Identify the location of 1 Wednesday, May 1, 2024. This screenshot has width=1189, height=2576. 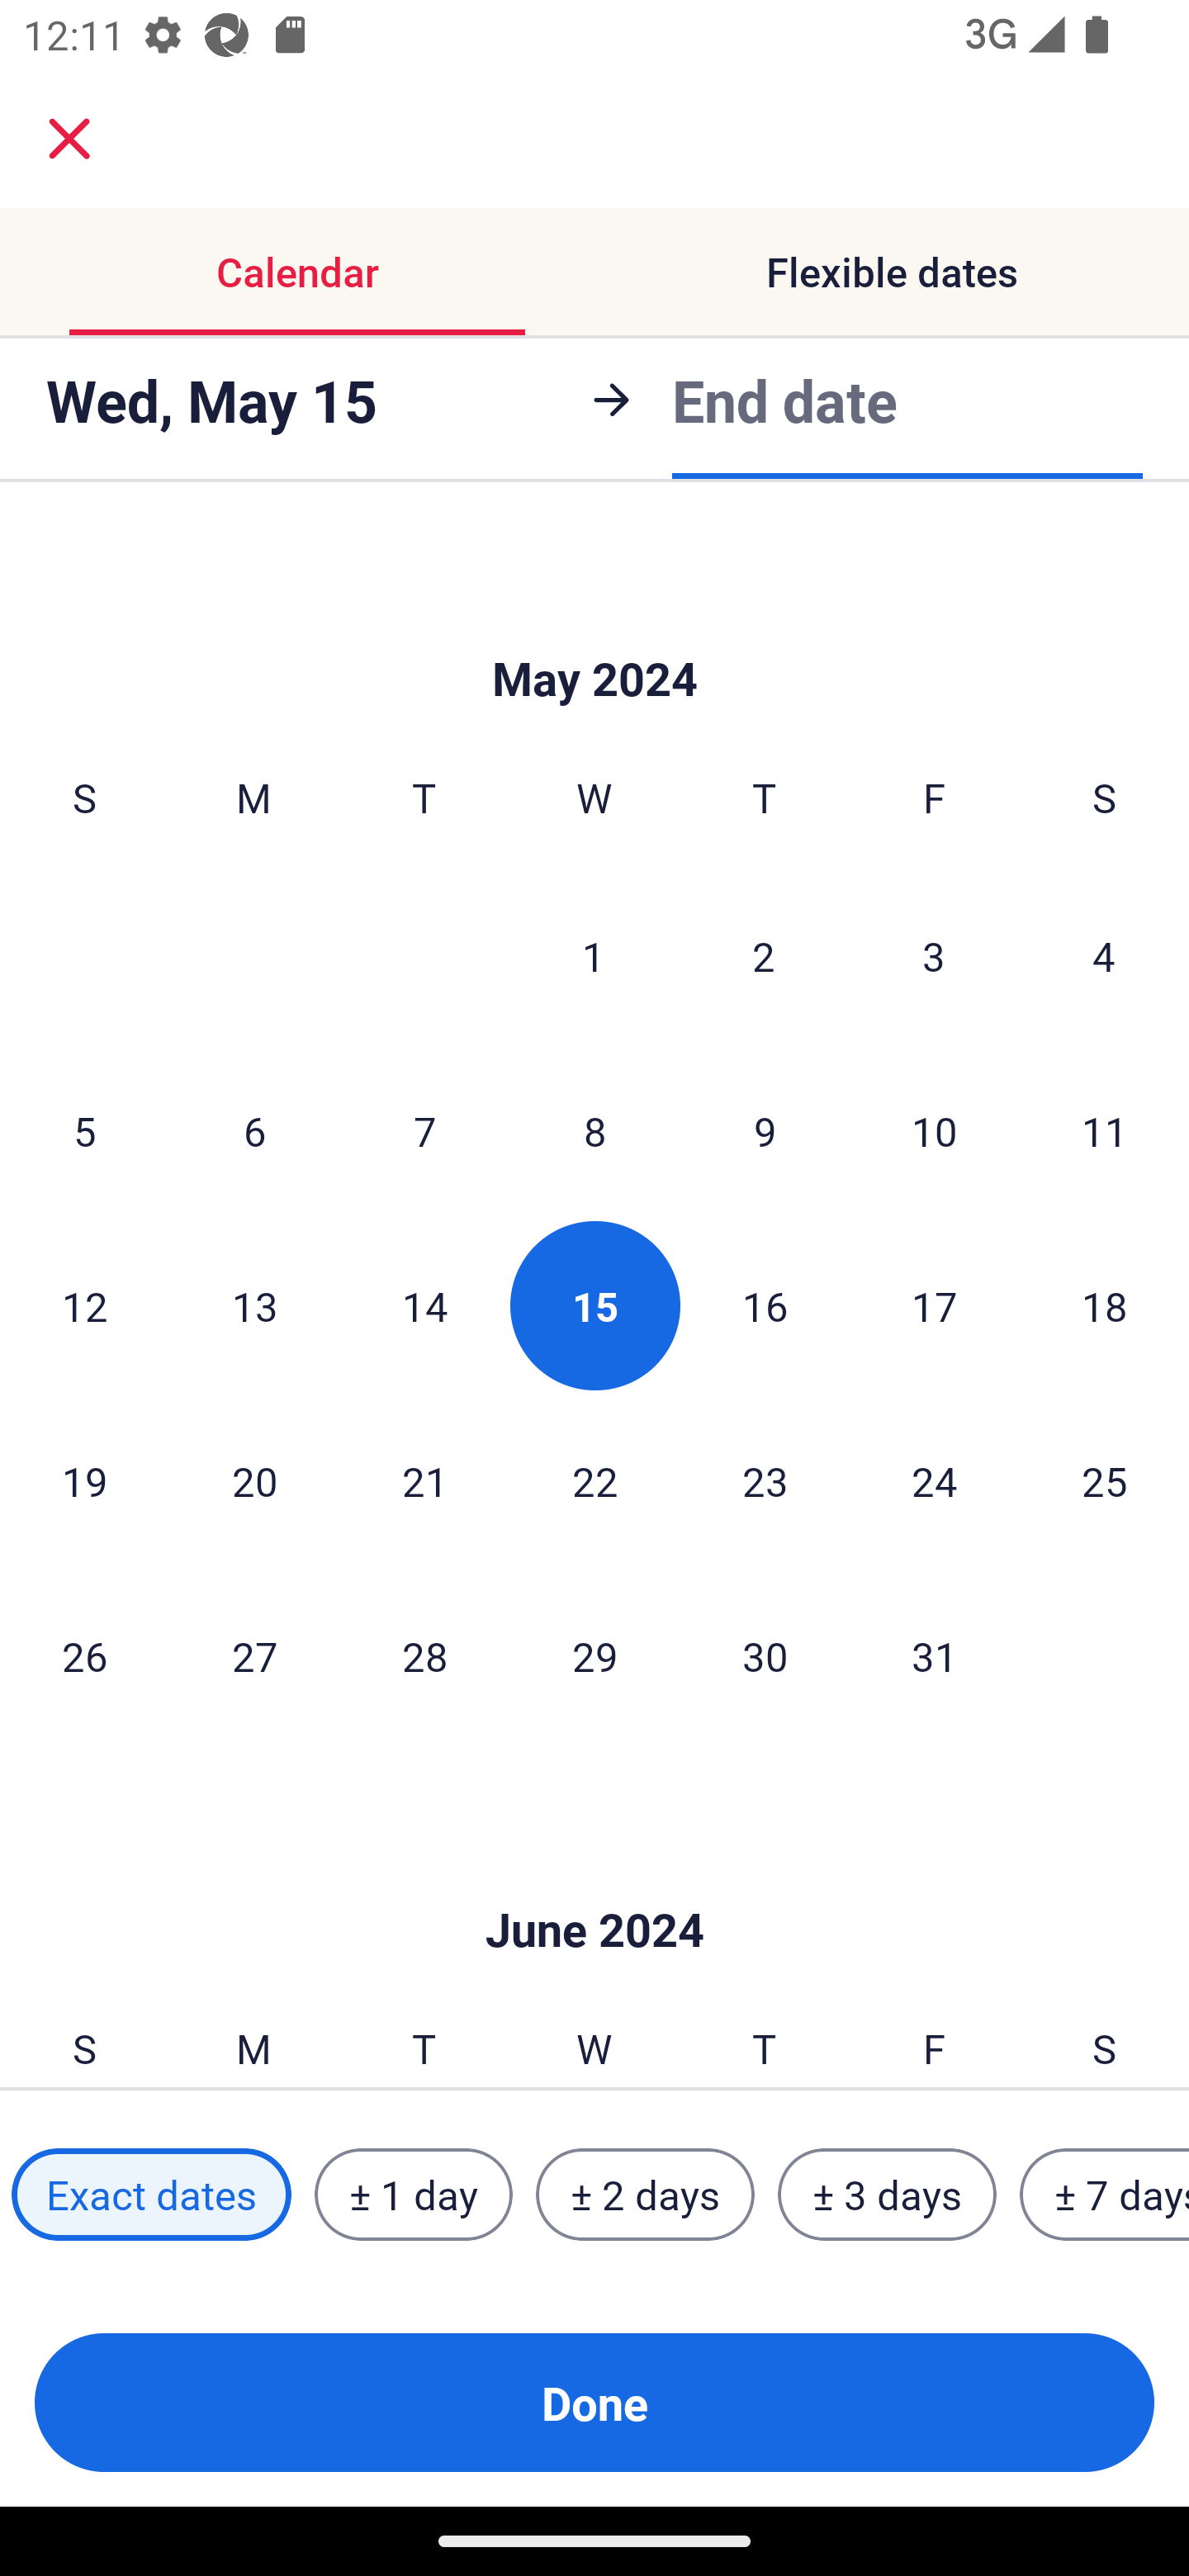
(594, 955).